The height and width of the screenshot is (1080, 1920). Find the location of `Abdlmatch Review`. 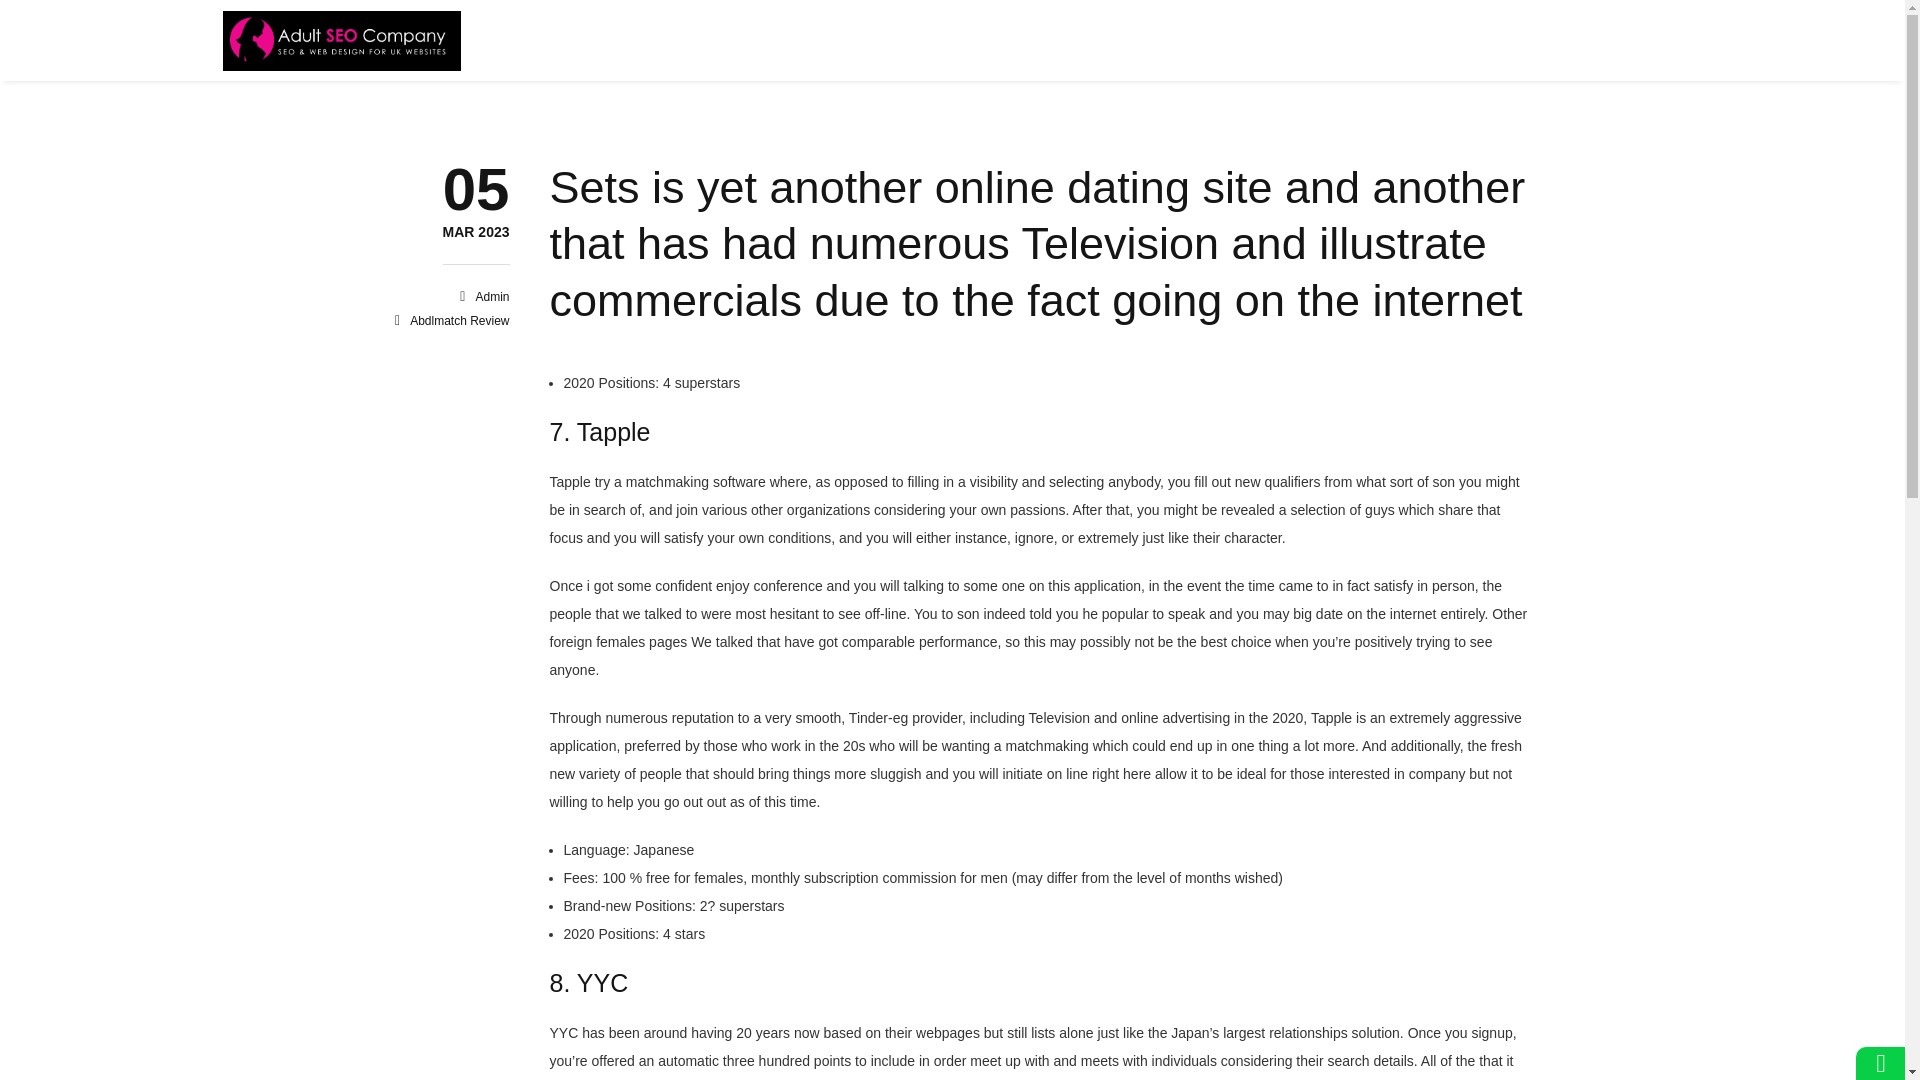

Abdlmatch Review is located at coordinates (476, 232).